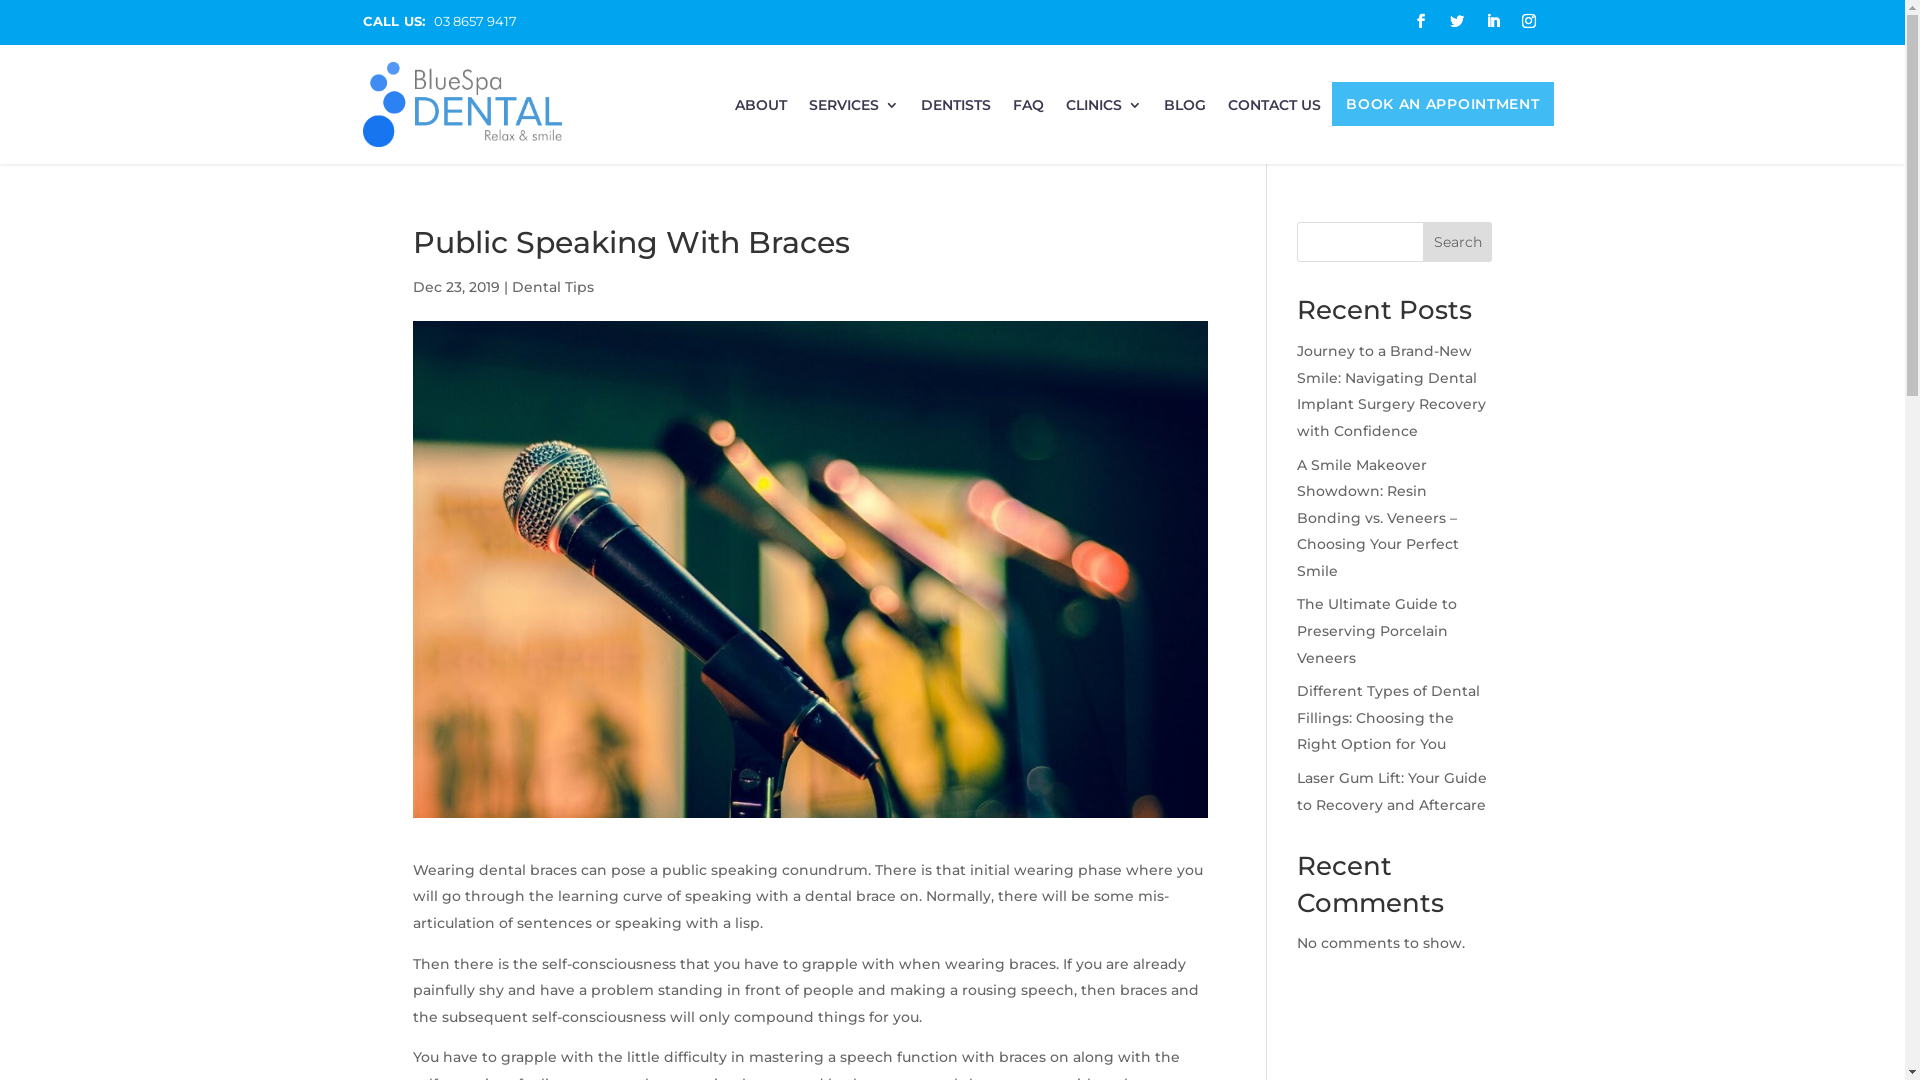  What do you see at coordinates (1456, 21) in the screenshot?
I see `Follow on Twitter` at bounding box center [1456, 21].